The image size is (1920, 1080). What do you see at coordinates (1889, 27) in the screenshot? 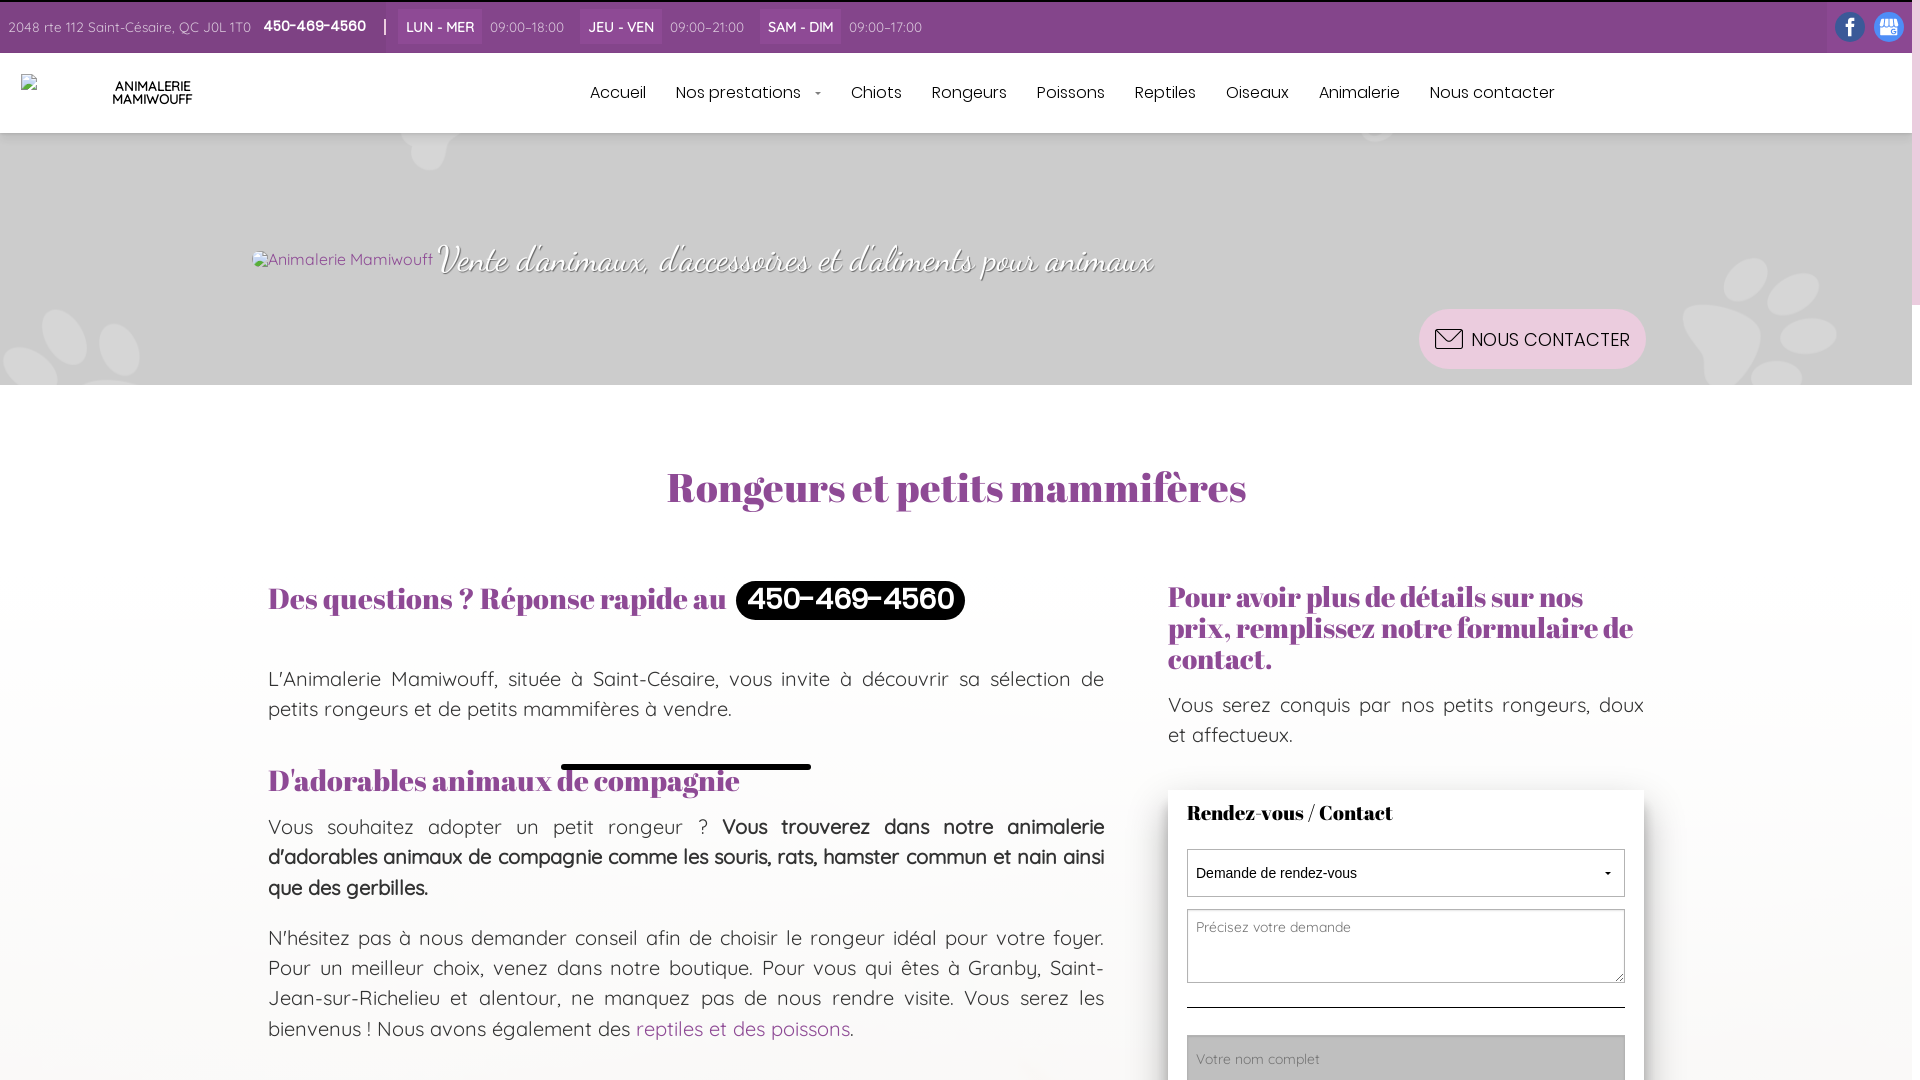
I see `Mybusiness` at bounding box center [1889, 27].